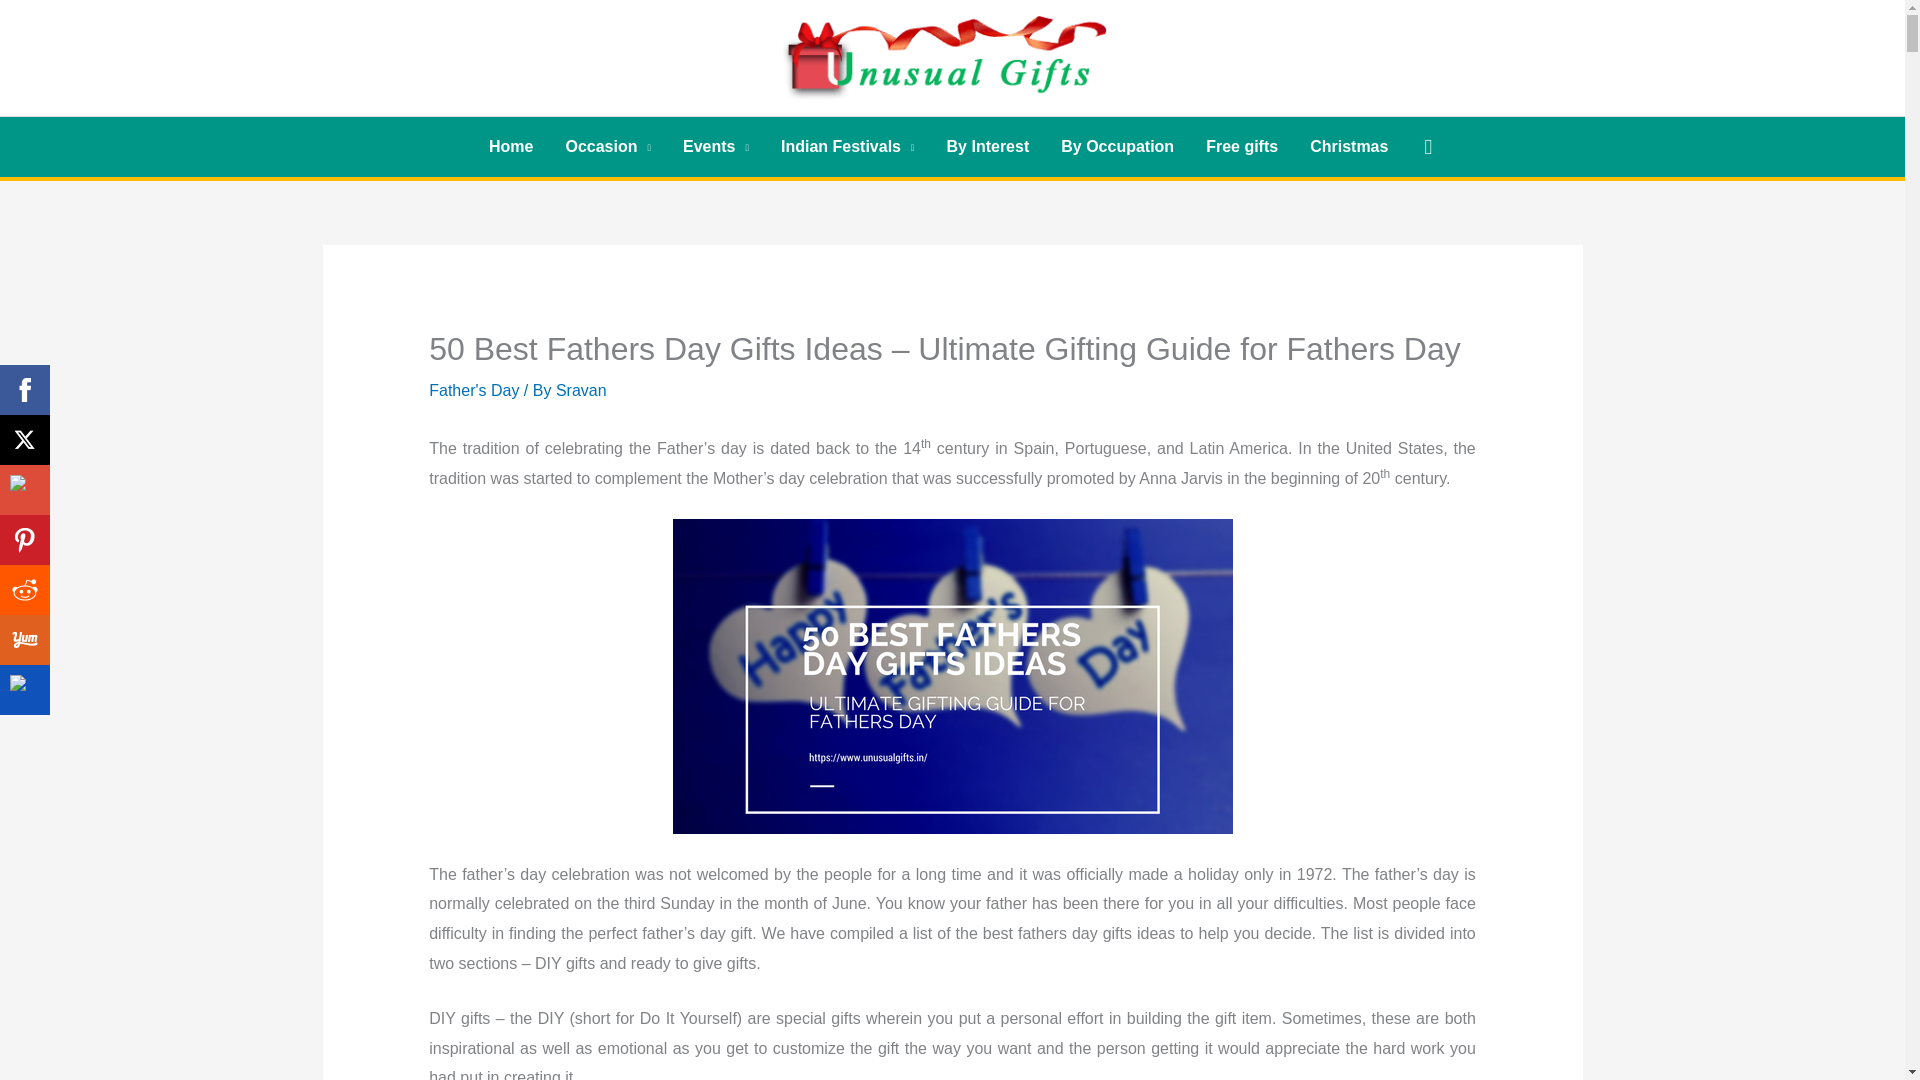 The height and width of the screenshot is (1080, 1920). I want to click on Free gifts, so click(1242, 146).